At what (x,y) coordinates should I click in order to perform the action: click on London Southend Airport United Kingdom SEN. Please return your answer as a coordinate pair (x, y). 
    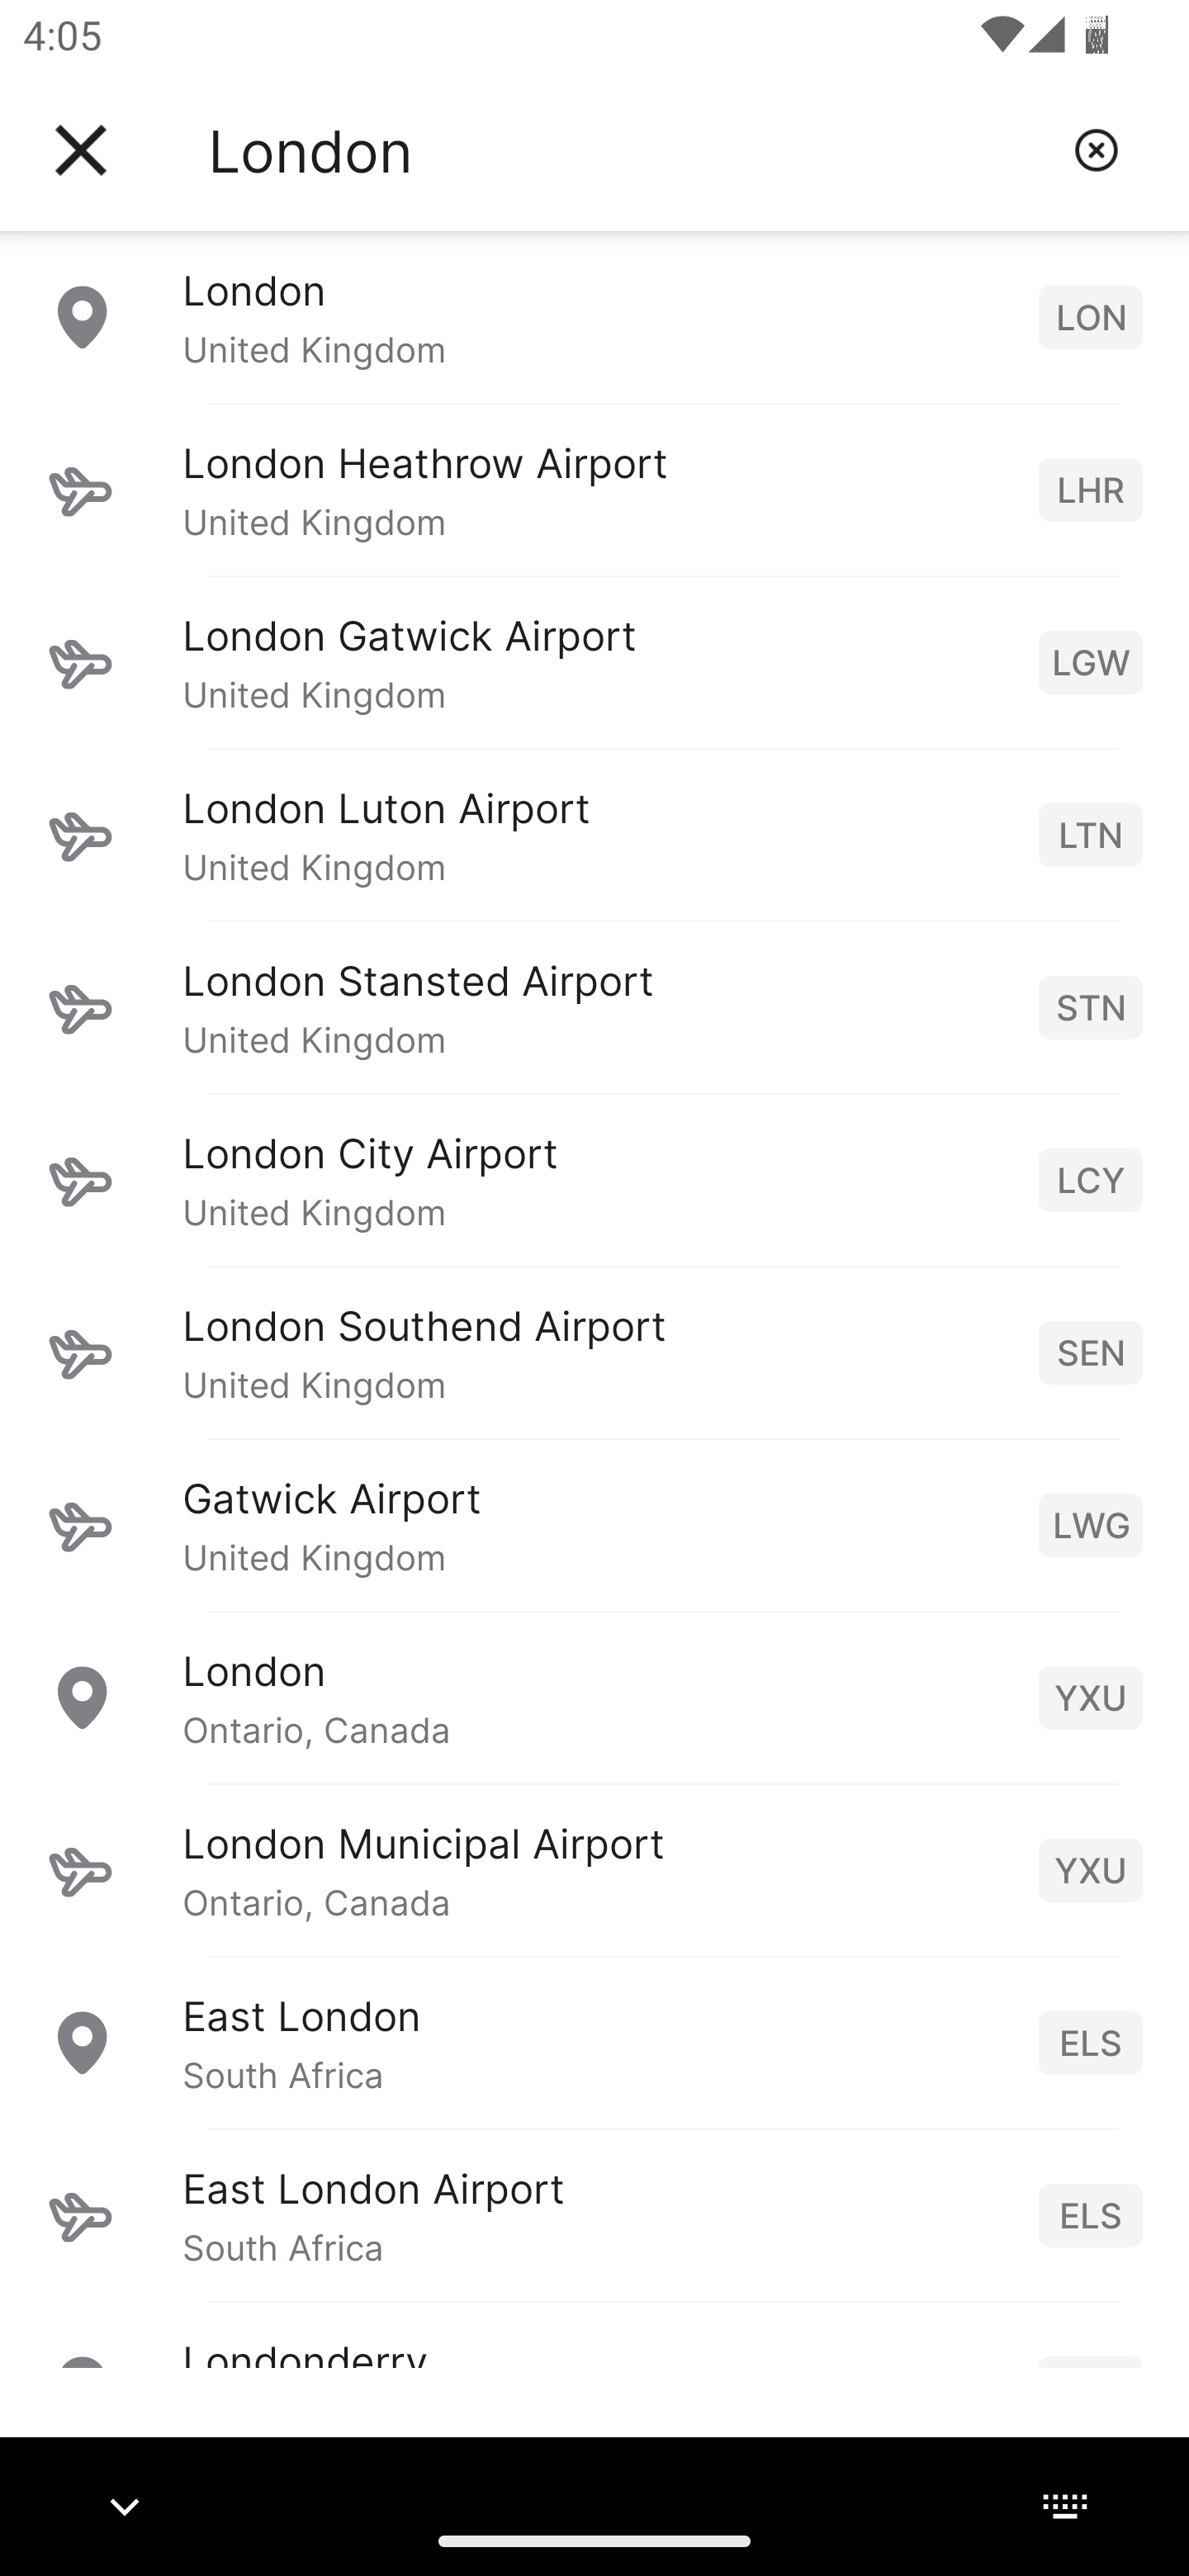
    Looking at the image, I should click on (594, 1352).